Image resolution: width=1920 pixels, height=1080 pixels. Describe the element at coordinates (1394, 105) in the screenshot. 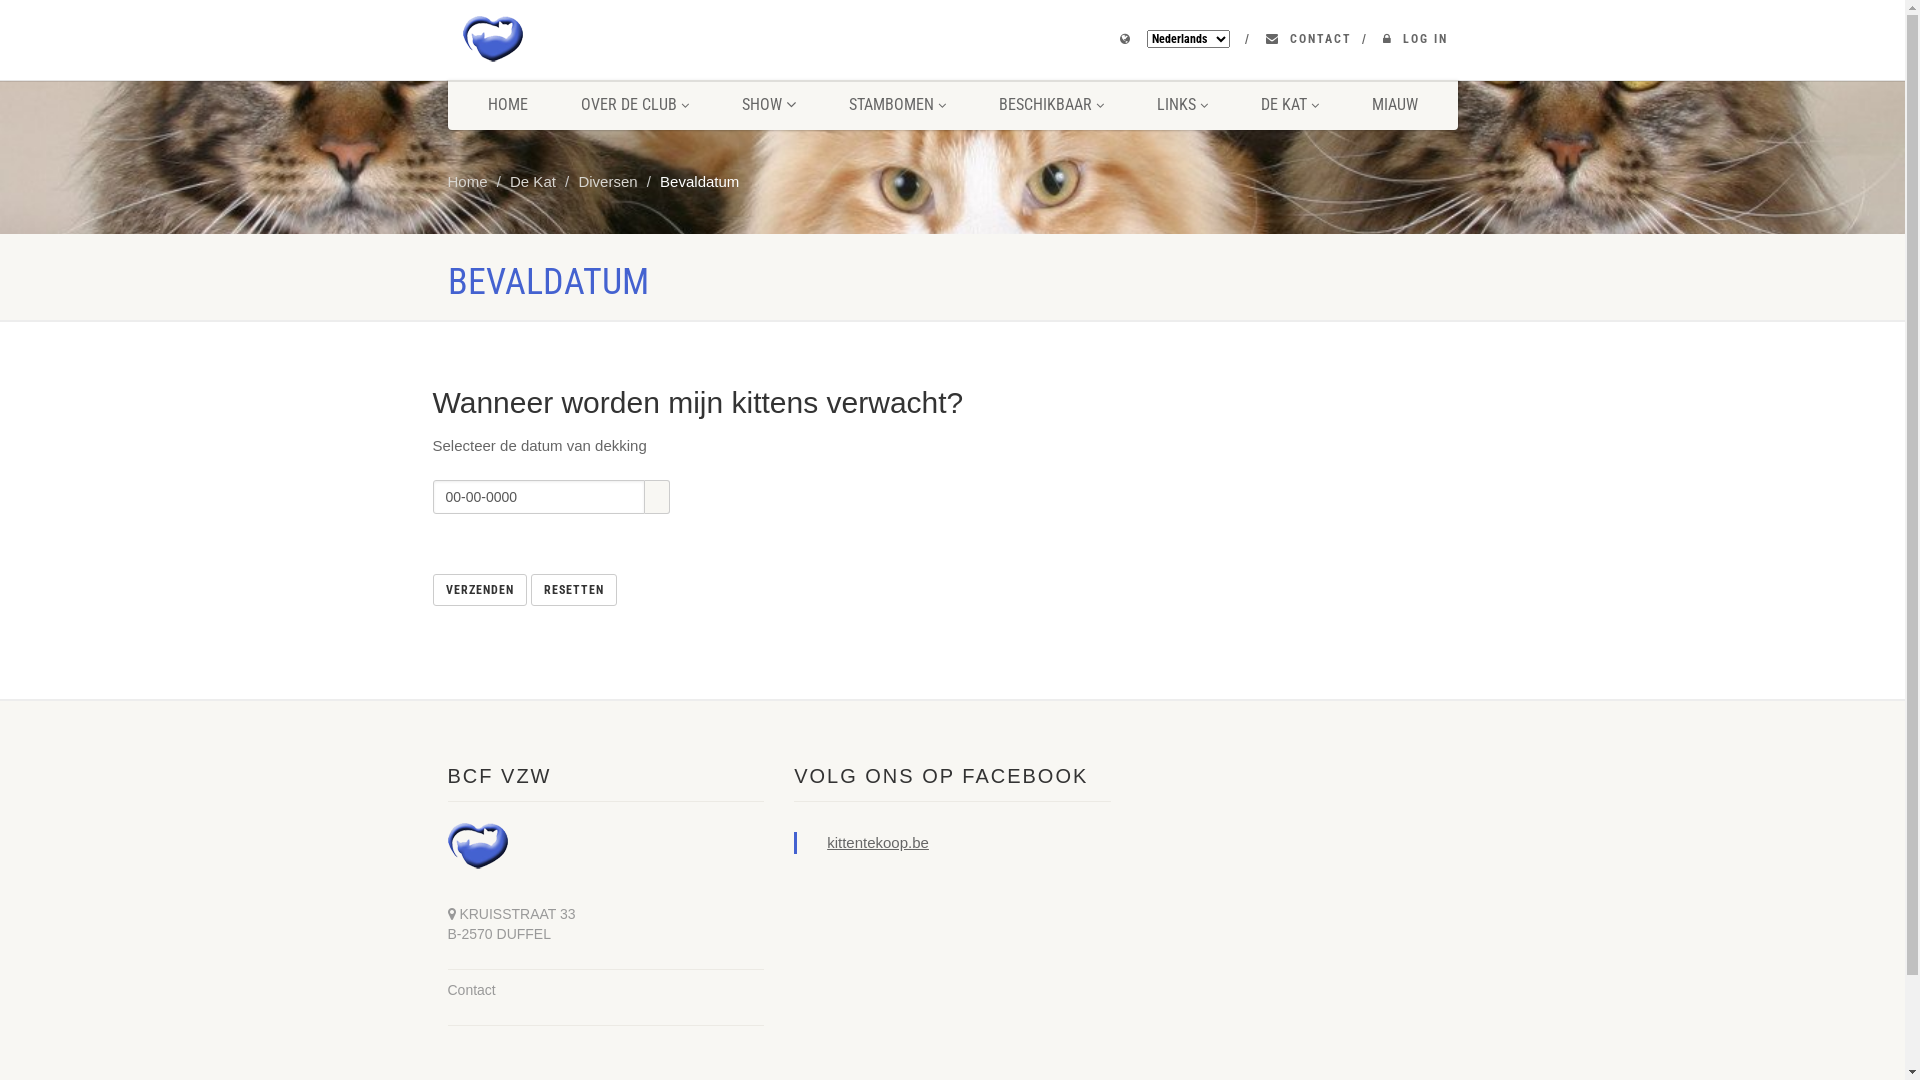

I see `MIAUW` at that location.